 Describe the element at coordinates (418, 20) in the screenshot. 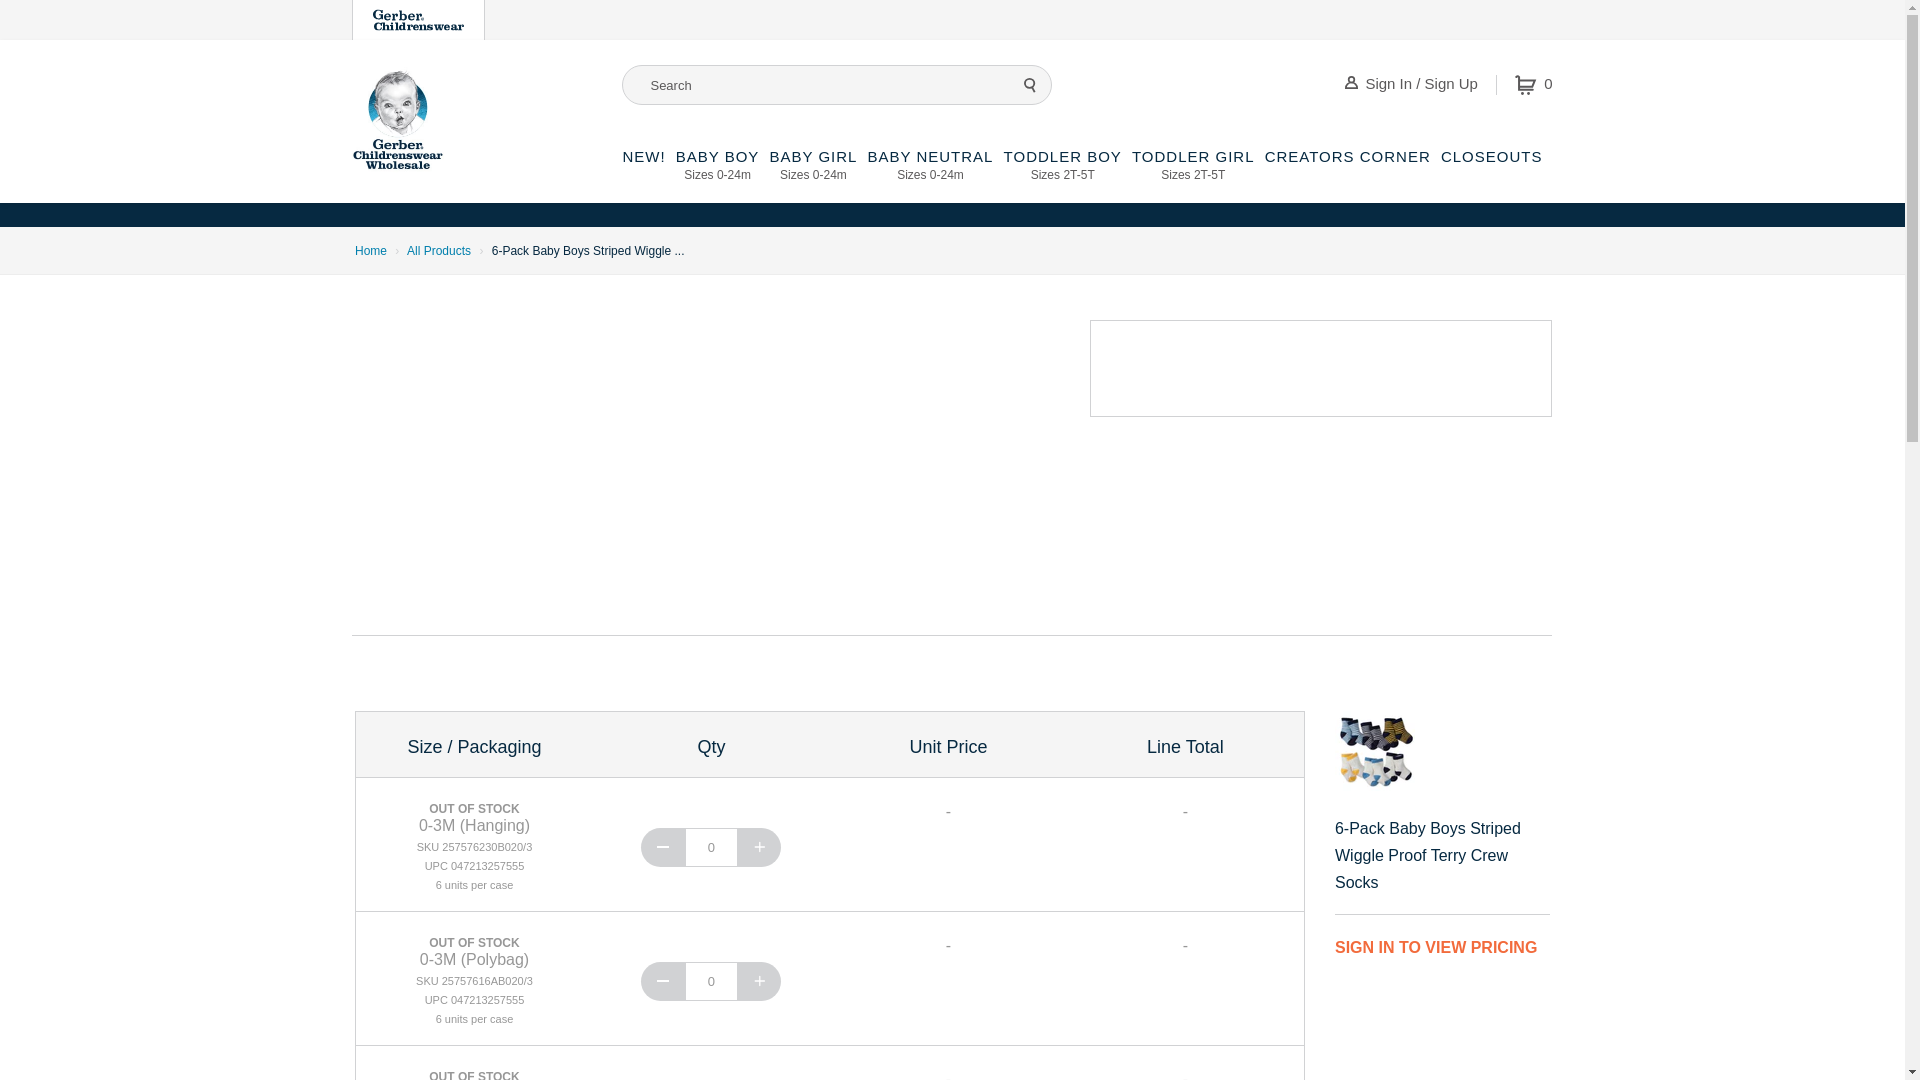

I see `0` at that location.